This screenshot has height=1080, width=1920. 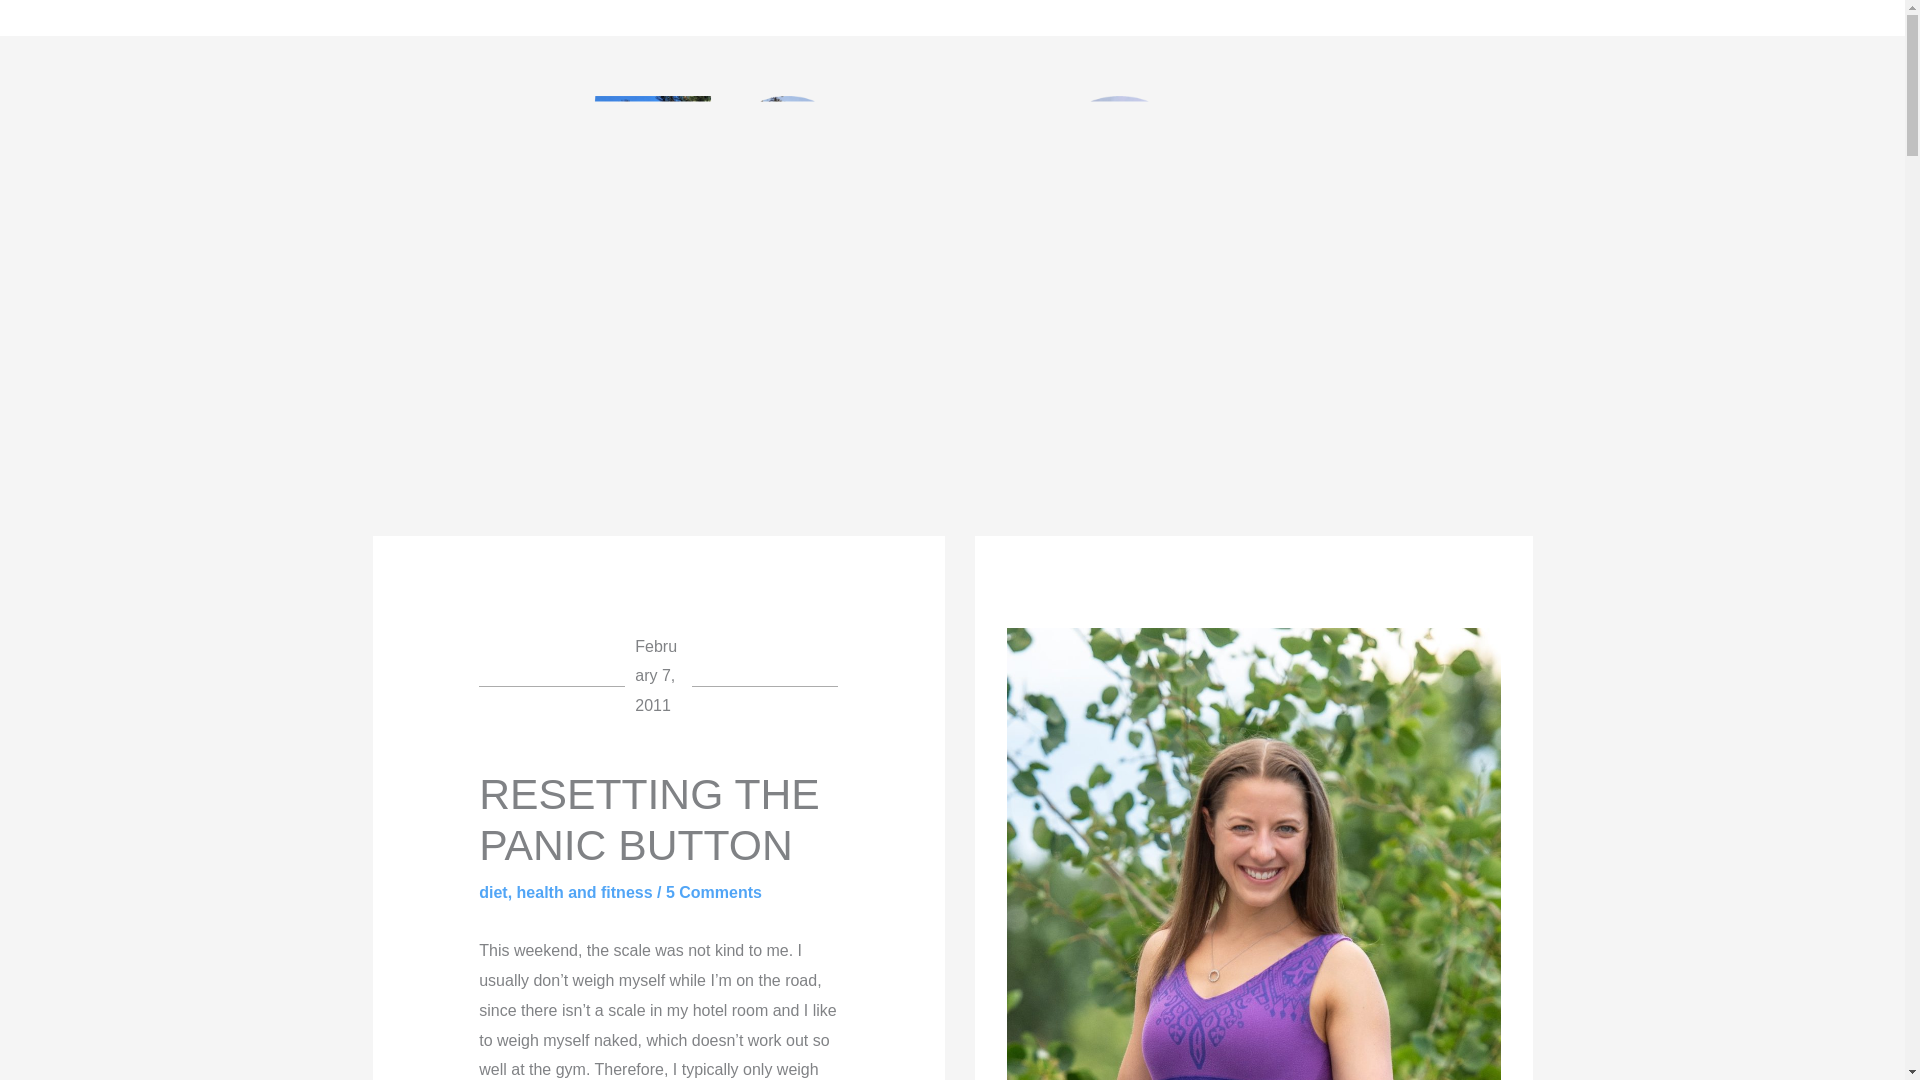 I want to click on RACE REPORTS, so click(x=718, y=17).